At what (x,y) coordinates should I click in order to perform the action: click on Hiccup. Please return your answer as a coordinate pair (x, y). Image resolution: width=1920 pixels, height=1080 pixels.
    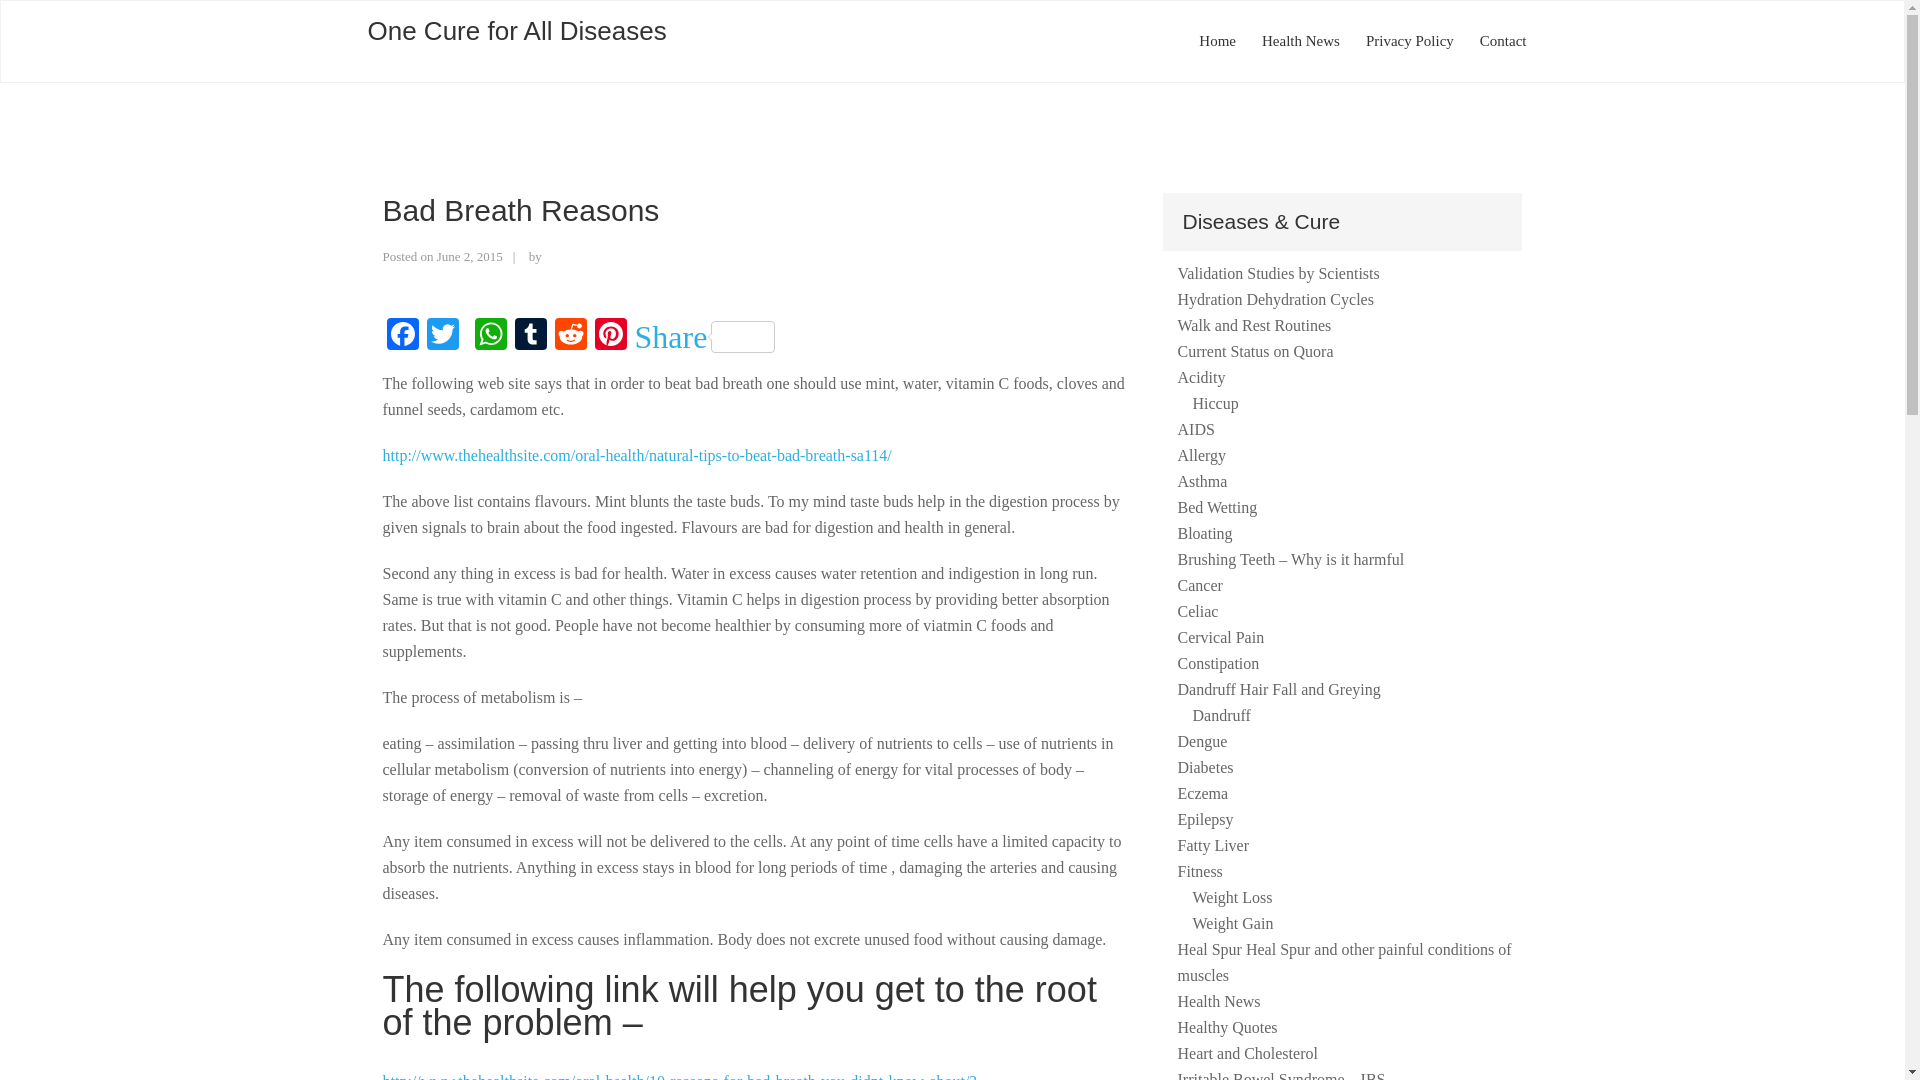
    Looking at the image, I should click on (1215, 403).